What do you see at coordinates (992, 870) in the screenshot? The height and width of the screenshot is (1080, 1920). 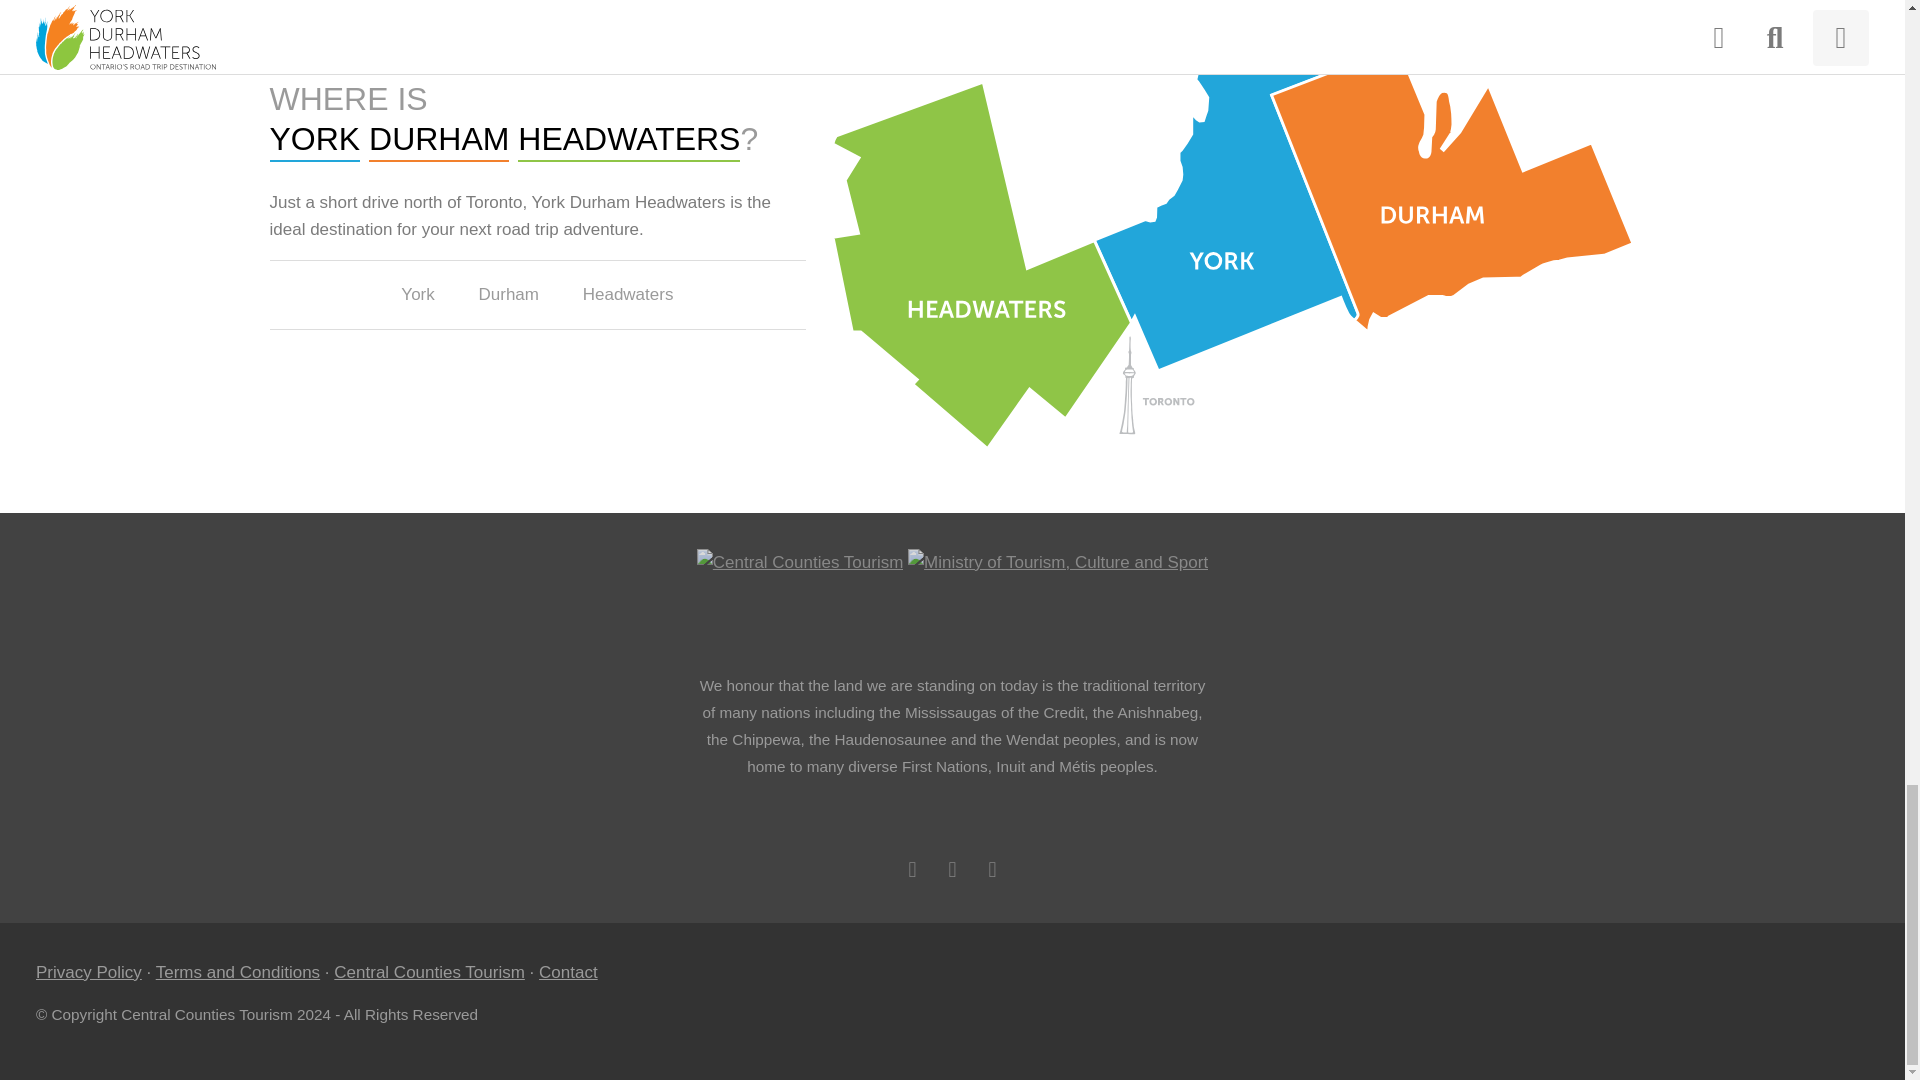 I see `Instagram` at bounding box center [992, 870].